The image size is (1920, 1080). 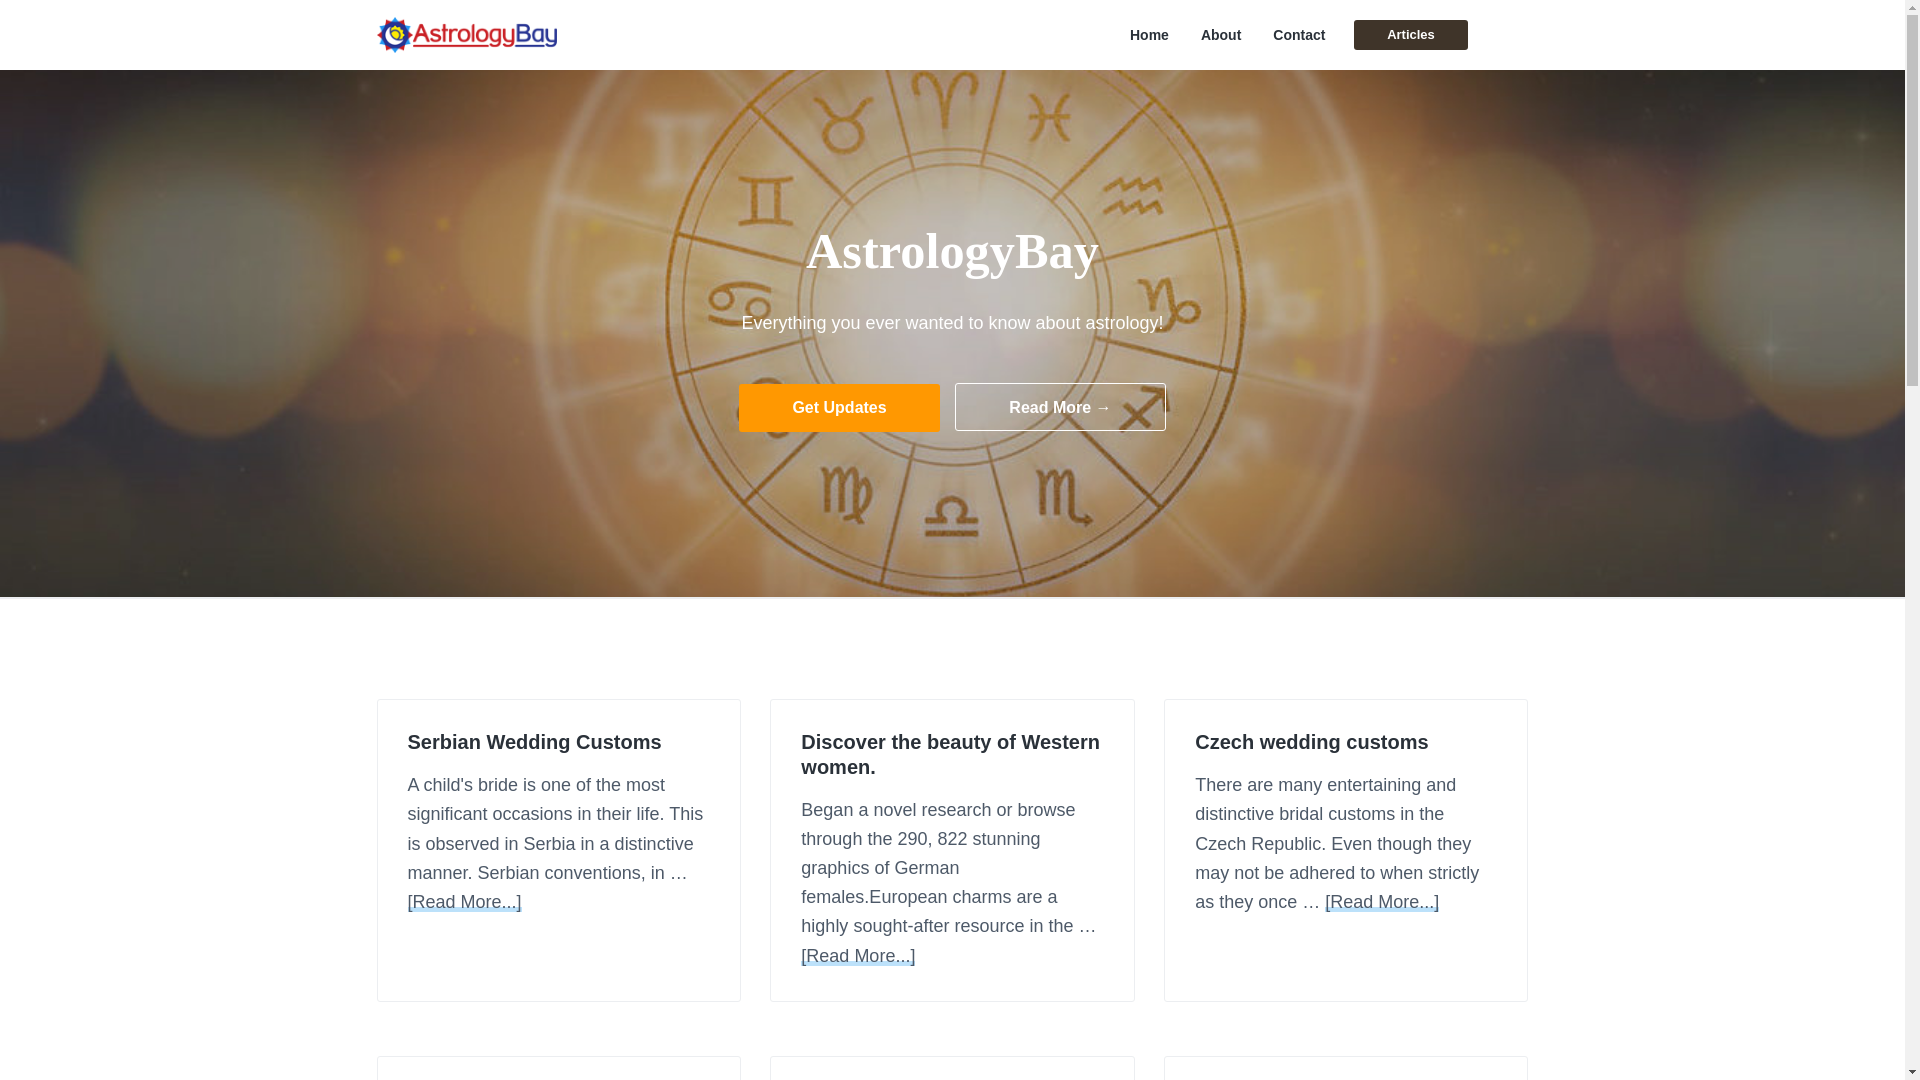 What do you see at coordinates (951, 754) in the screenshot?
I see `Discover the beauty of Western women.` at bounding box center [951, 754].